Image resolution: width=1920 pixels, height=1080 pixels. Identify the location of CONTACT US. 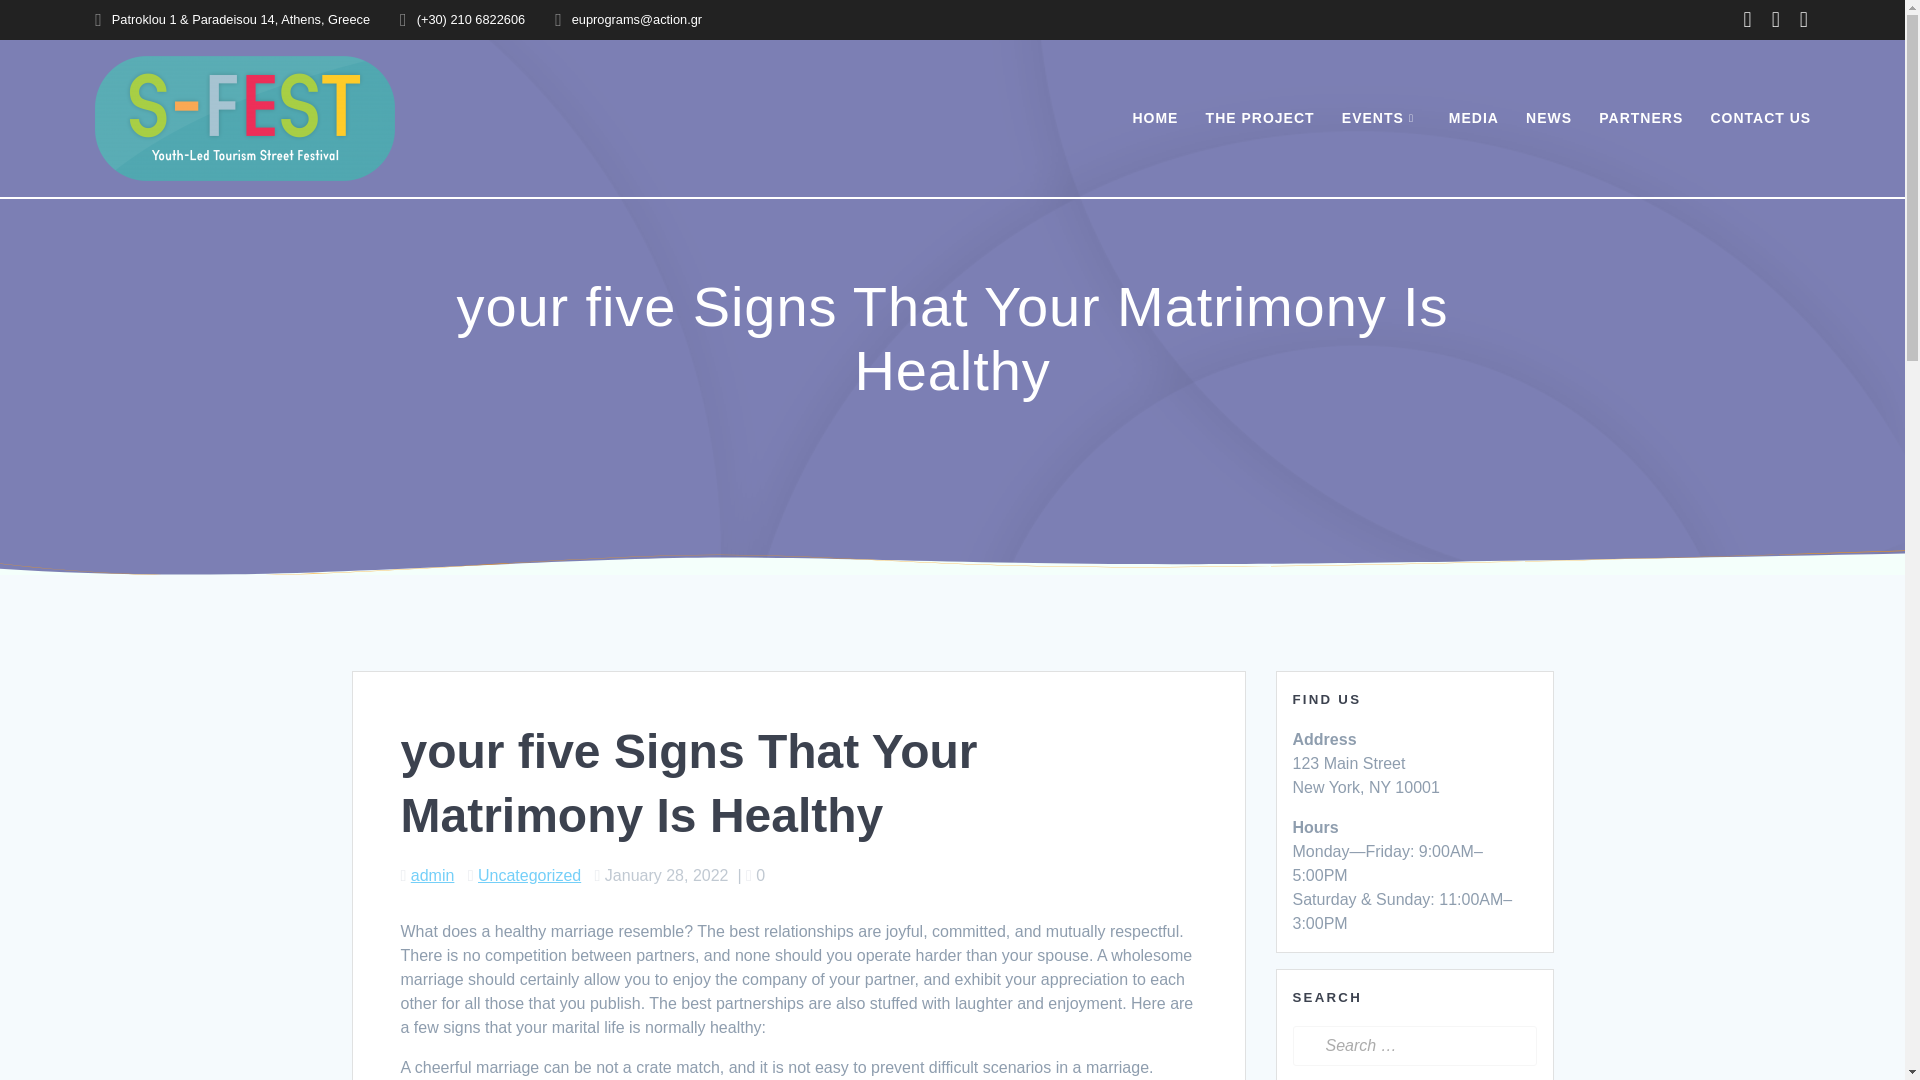
(1760, 117).